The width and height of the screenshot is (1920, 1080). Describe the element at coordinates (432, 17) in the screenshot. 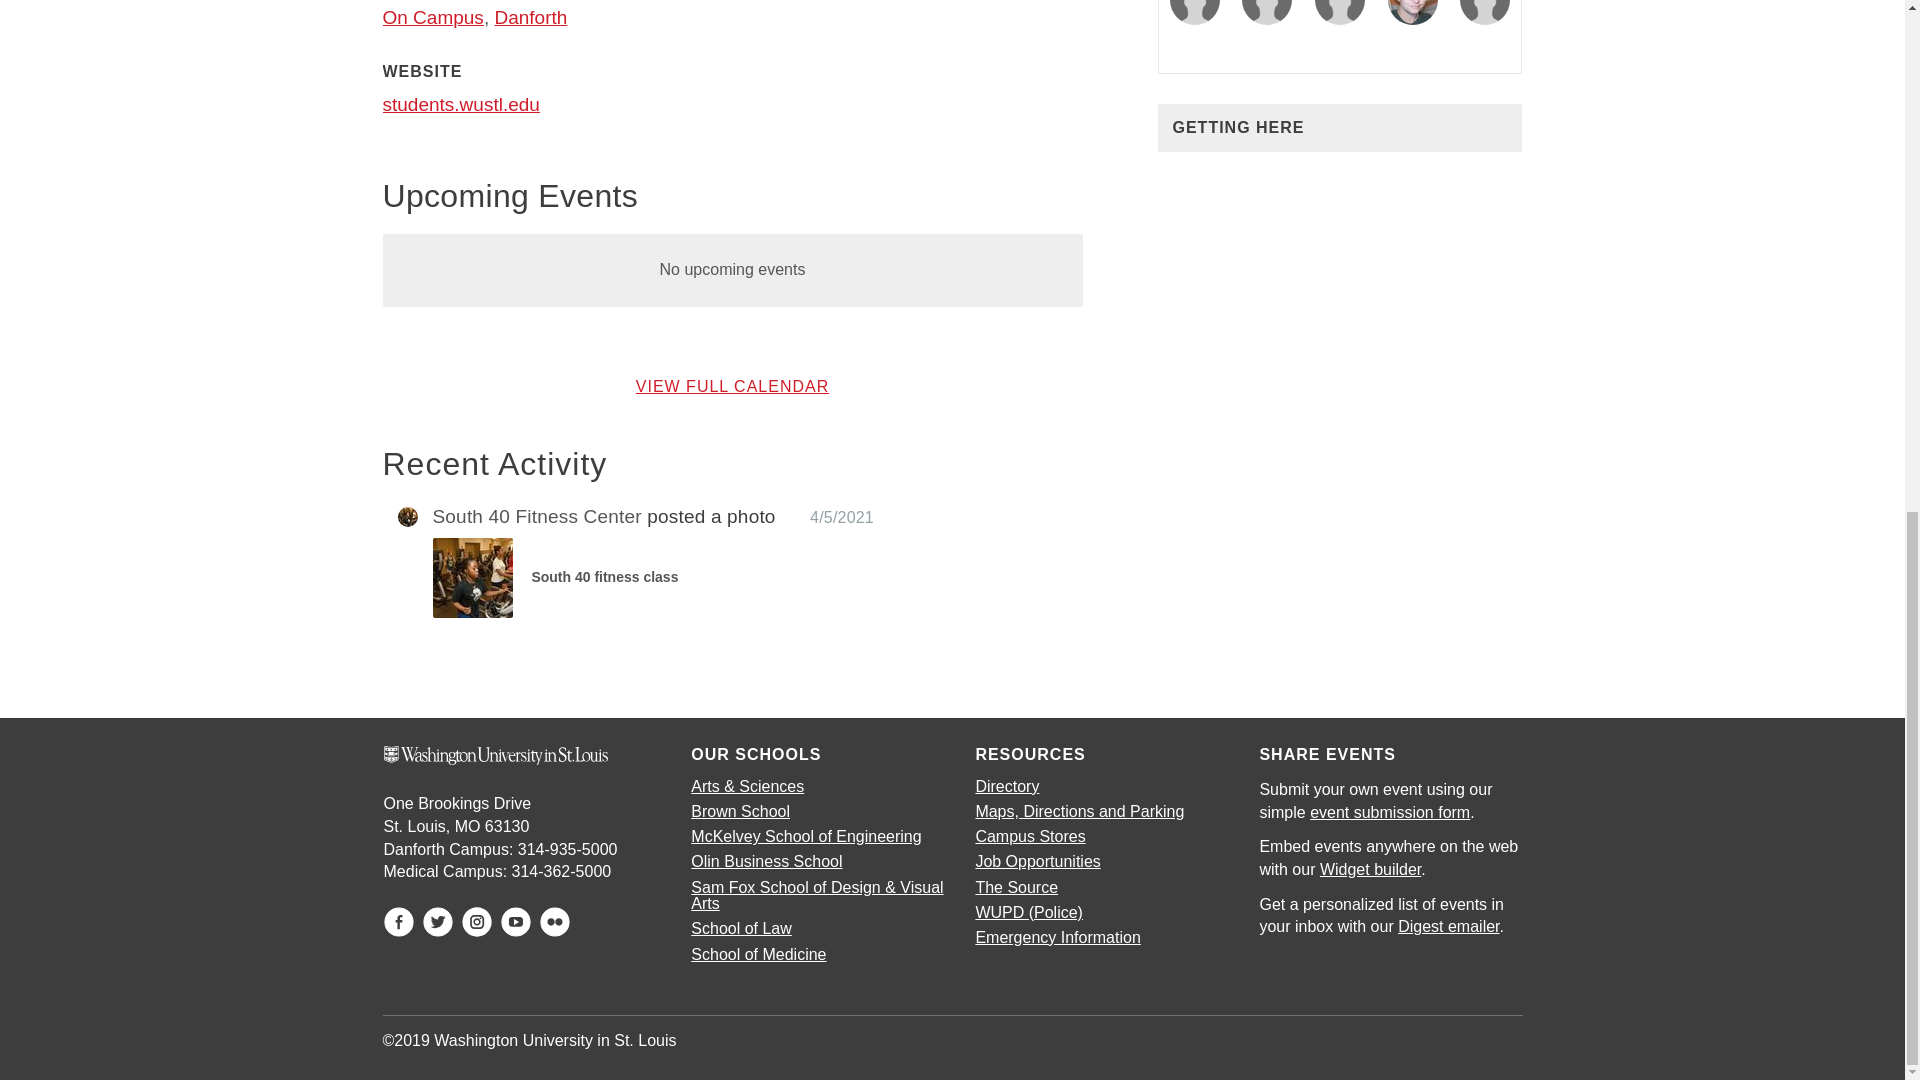

I see `On Campus` at that location.